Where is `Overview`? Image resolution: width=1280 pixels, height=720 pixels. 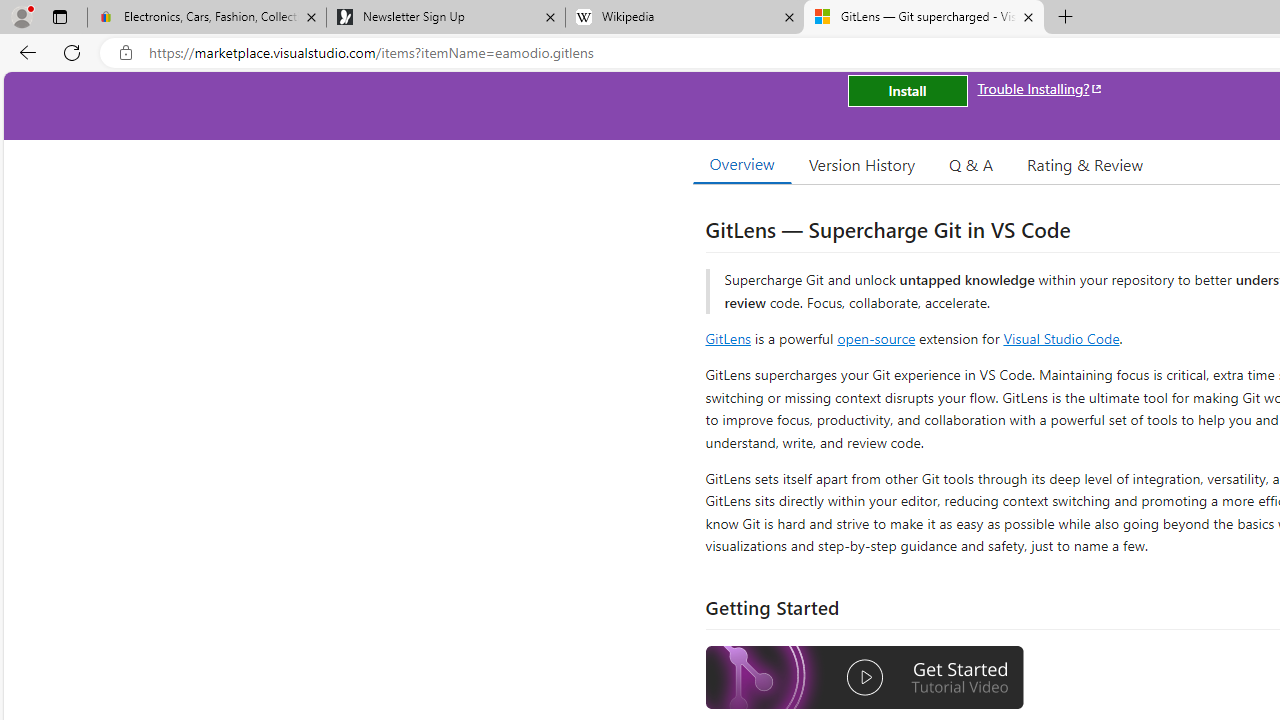
Overview is located at coordinates (742, 164).